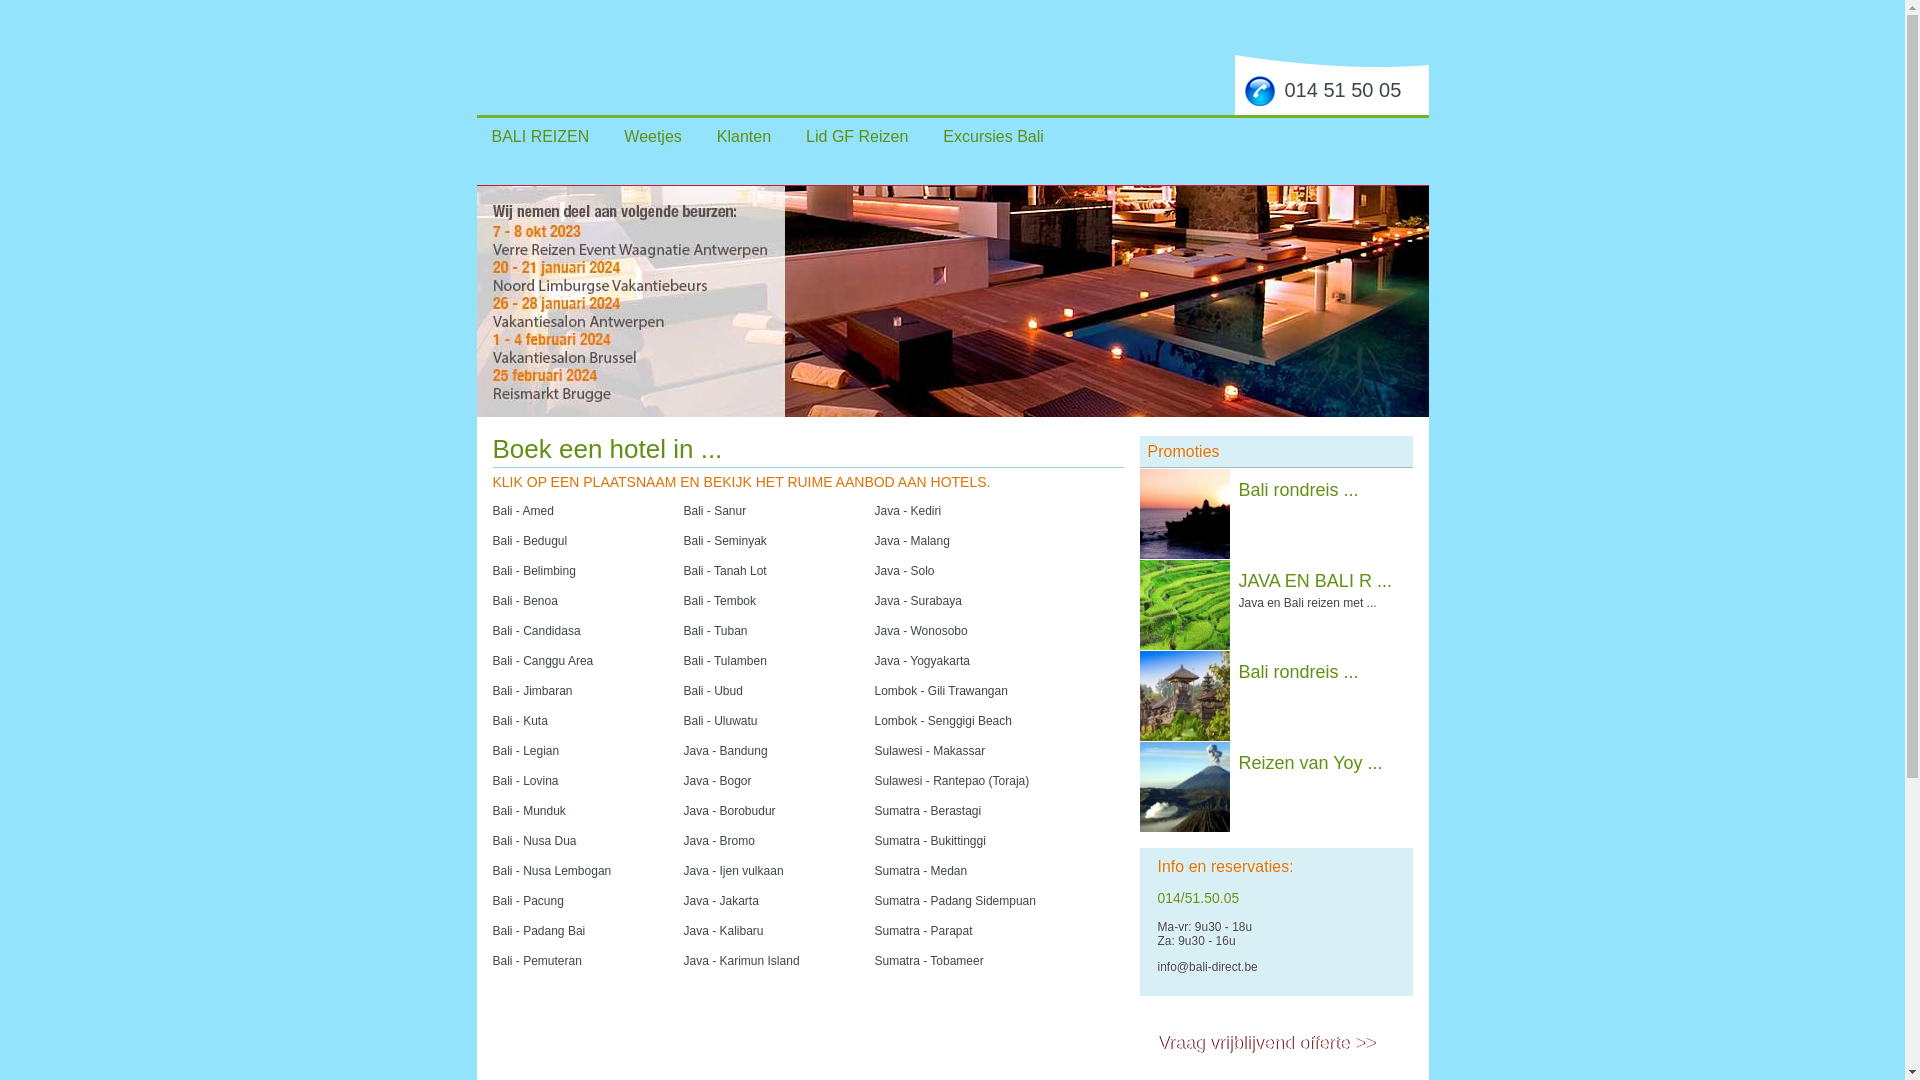 This screenshot has height=1080, width=1920. Describe the element at coordinates (718, 780) in the screenshot. I see `Java - Bogor` at that location.